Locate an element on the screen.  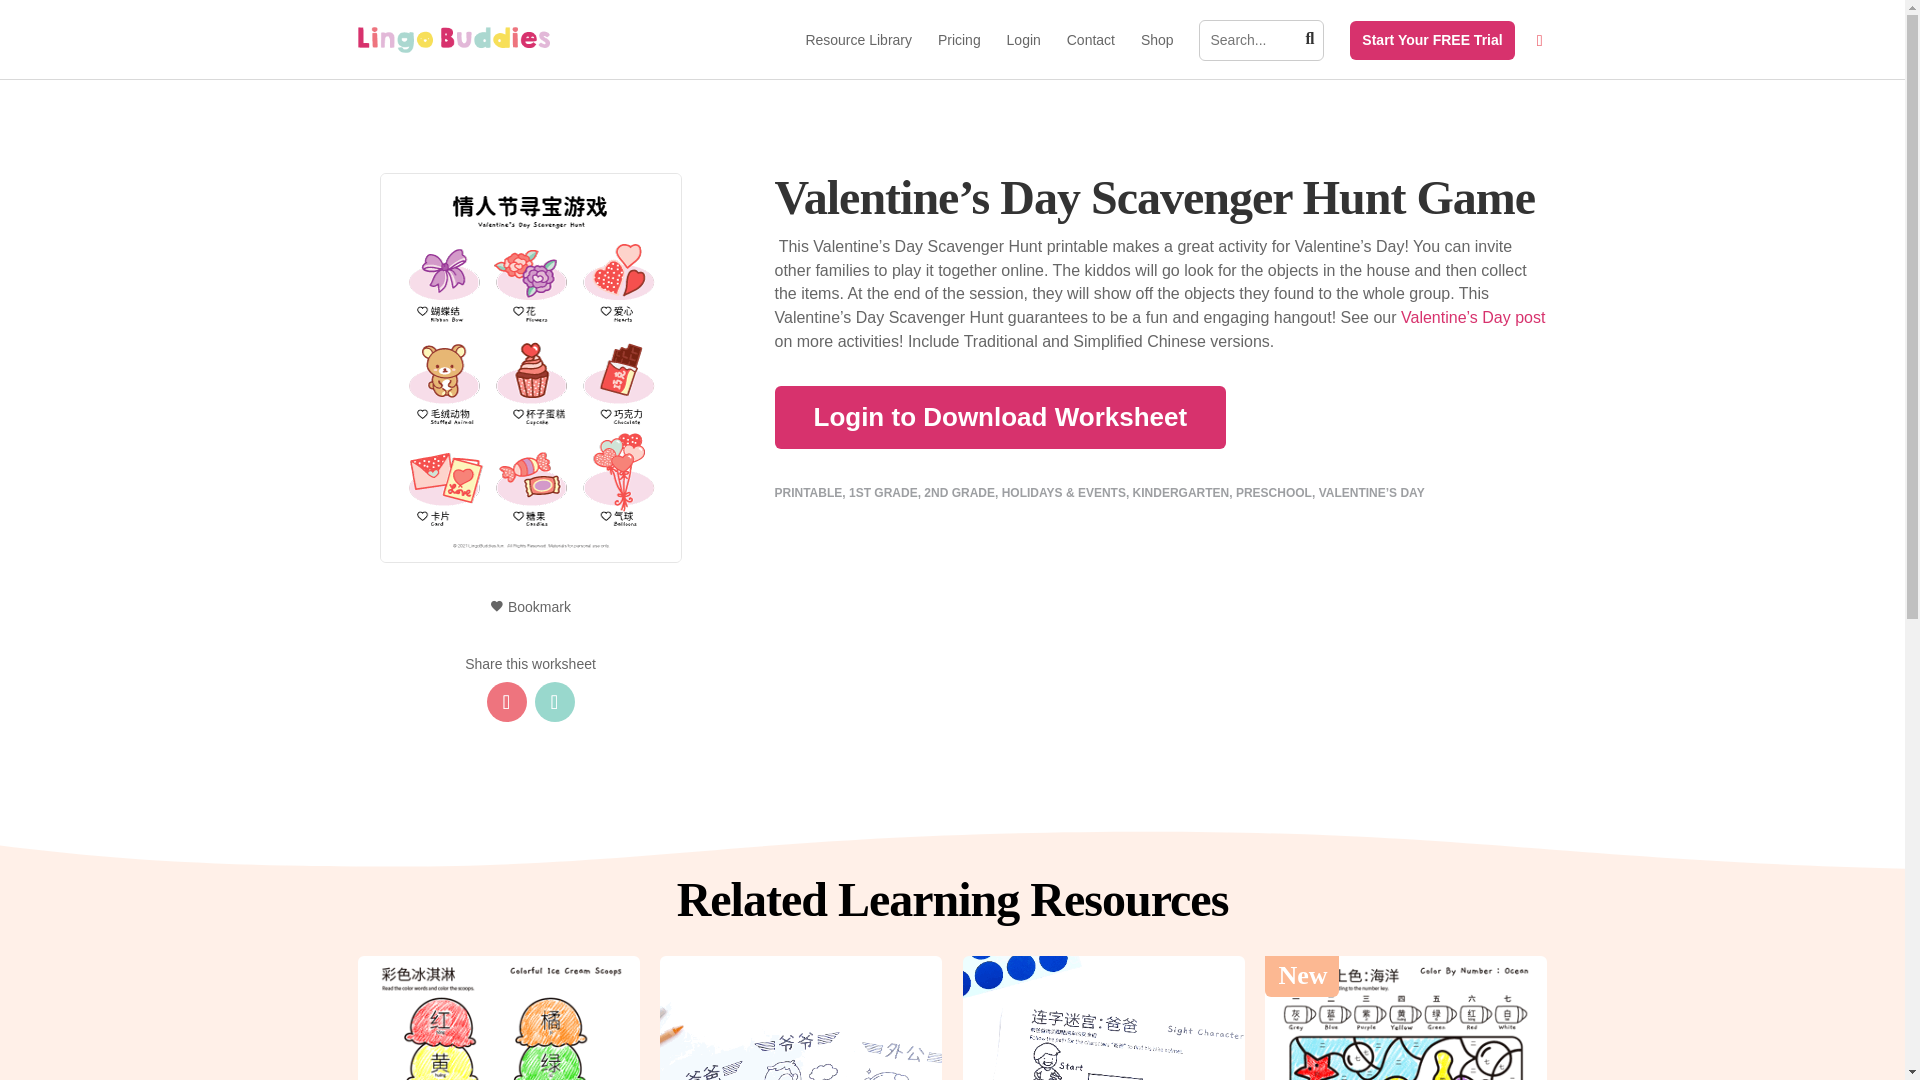
Resource Library is located at coordinates (858, 55).